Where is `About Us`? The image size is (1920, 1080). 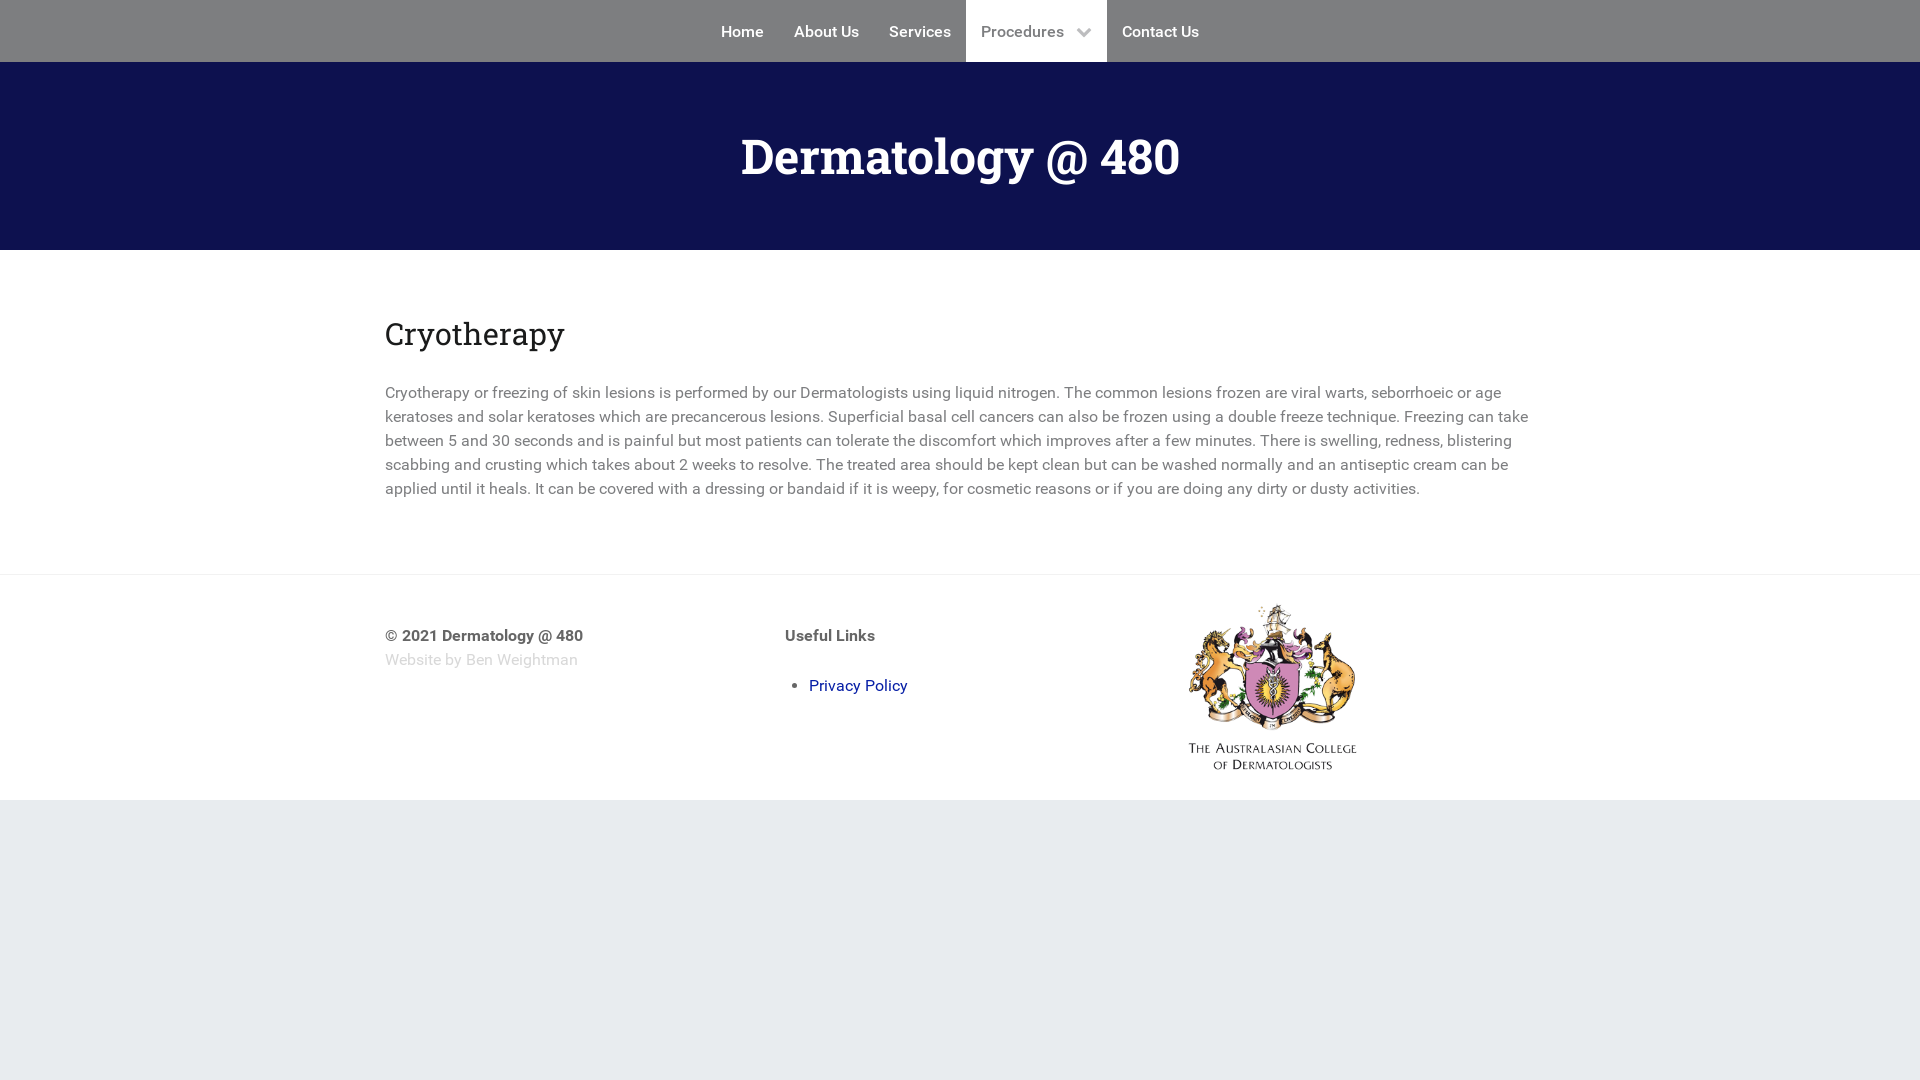 About Us is located at coordinates (826, 31).